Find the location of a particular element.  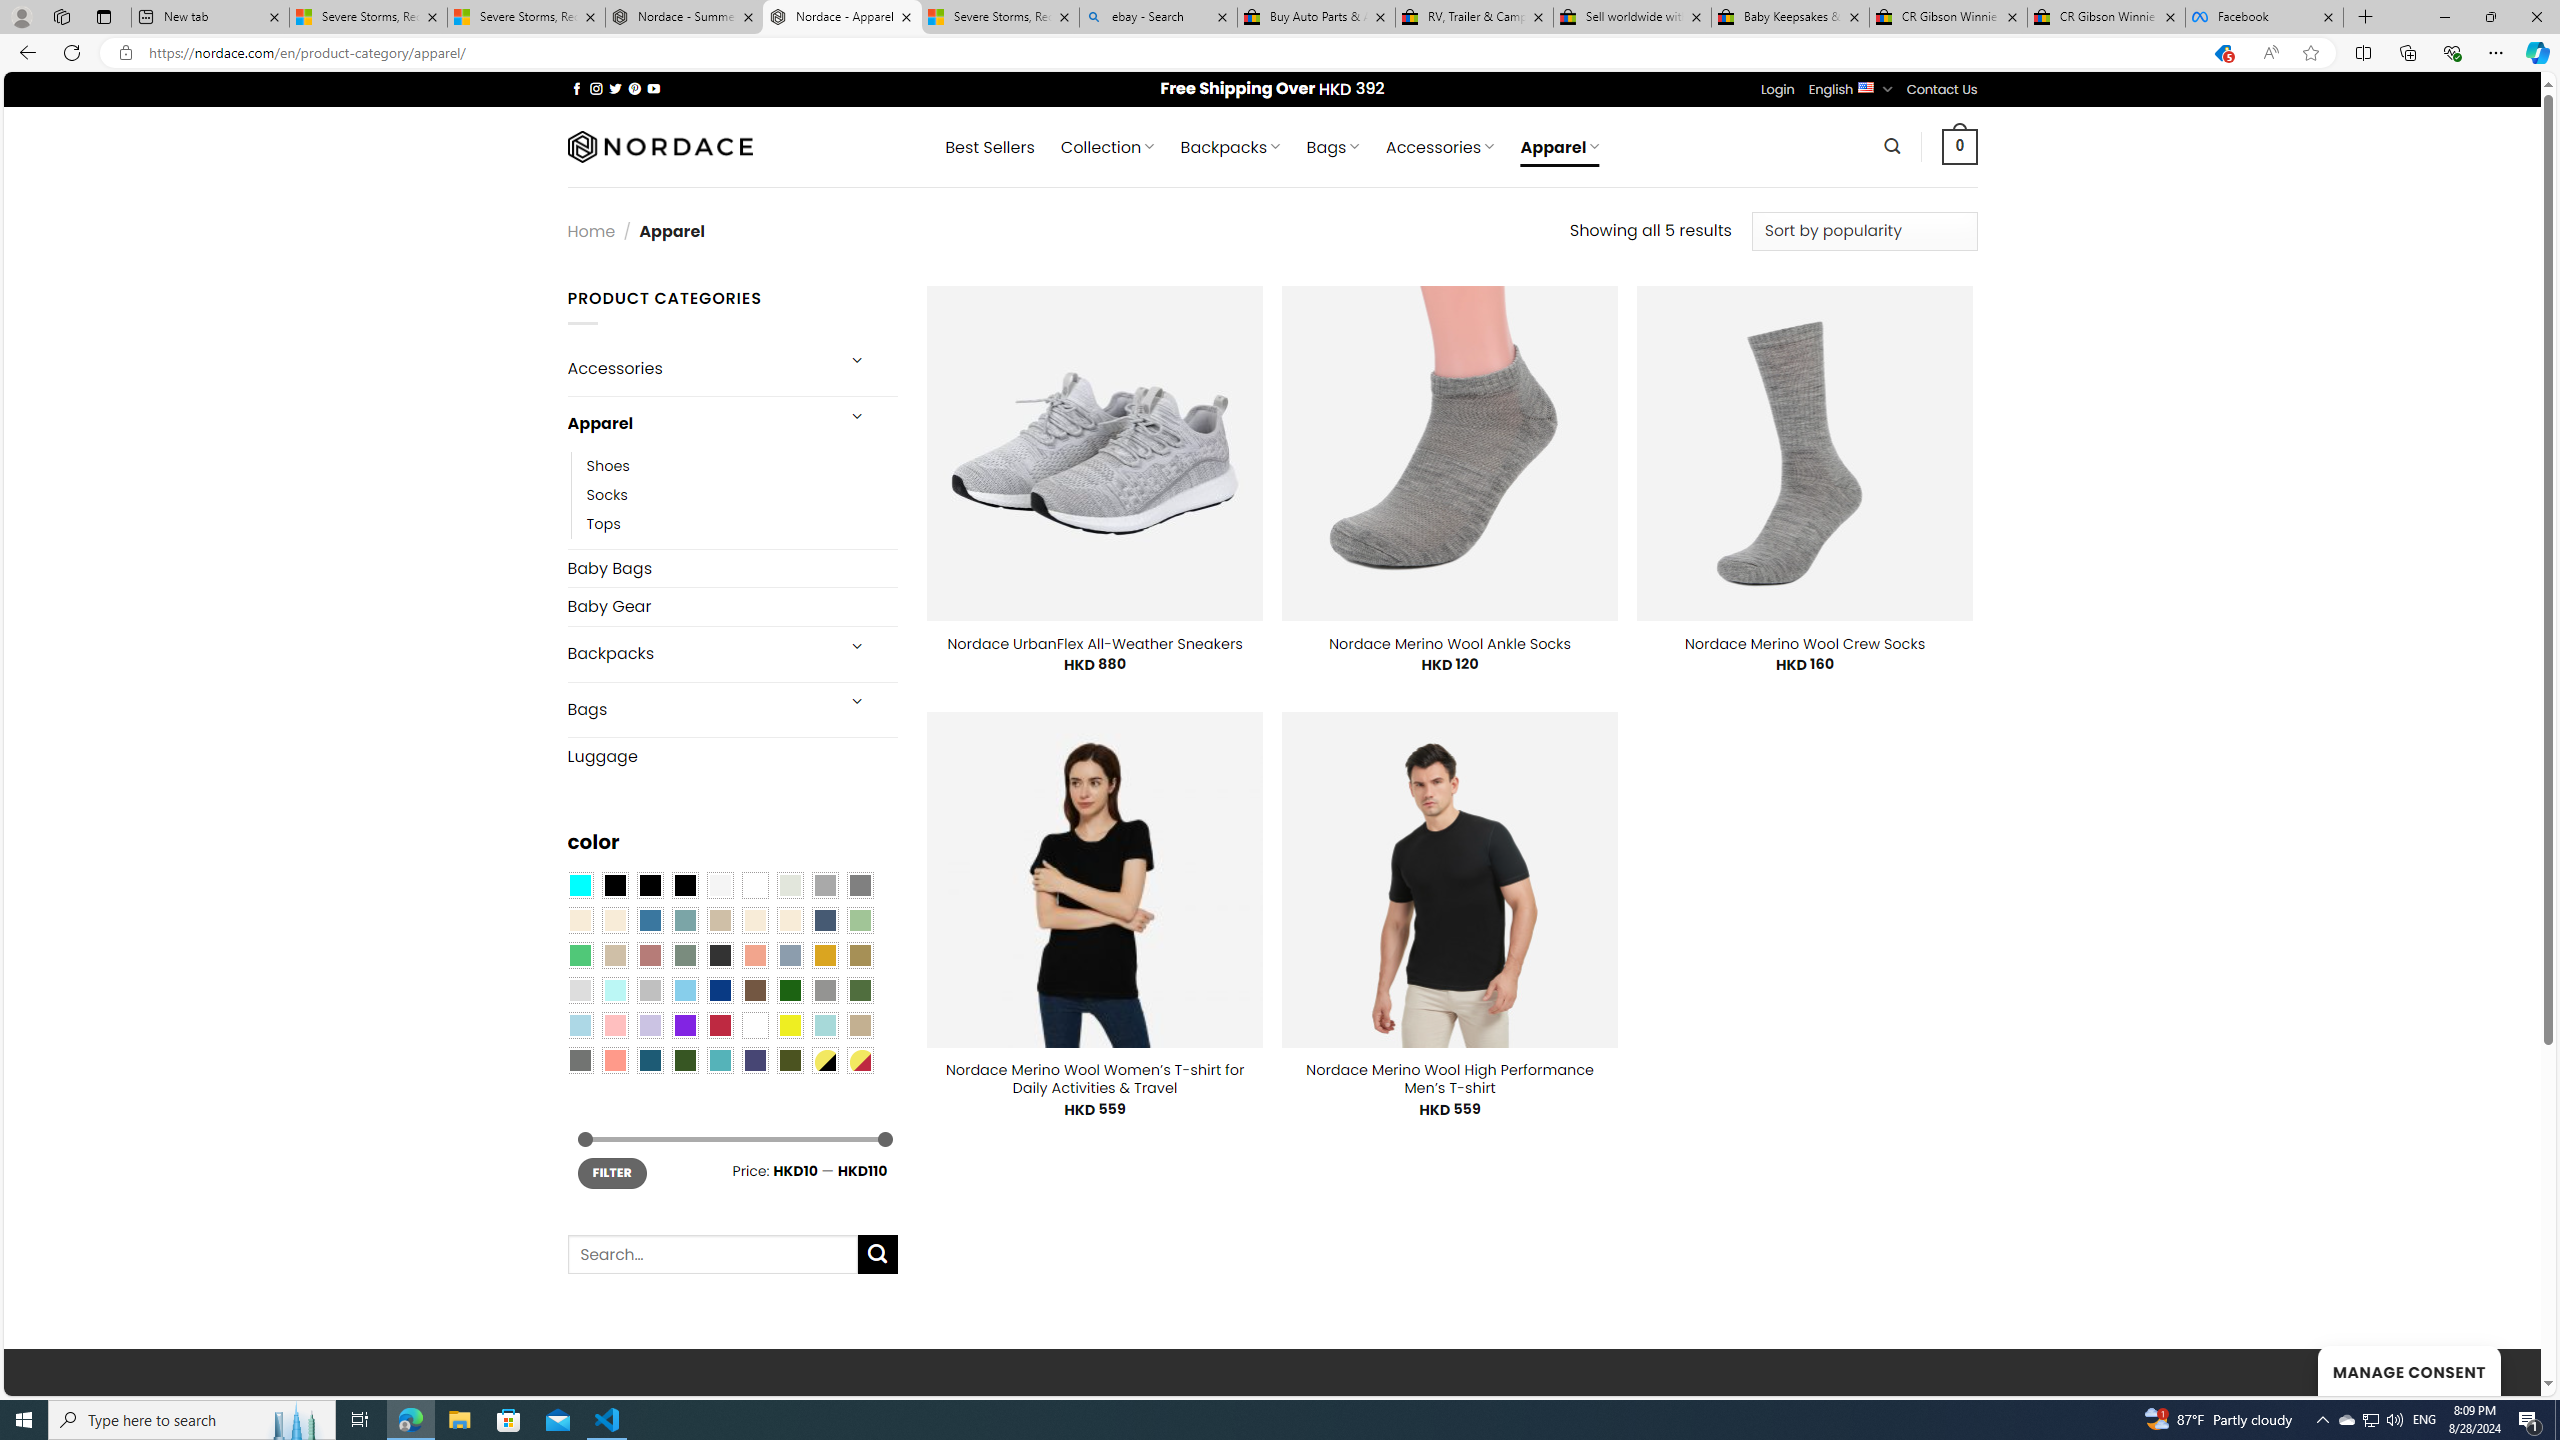

Apparel is located at coordinates (698, 424).